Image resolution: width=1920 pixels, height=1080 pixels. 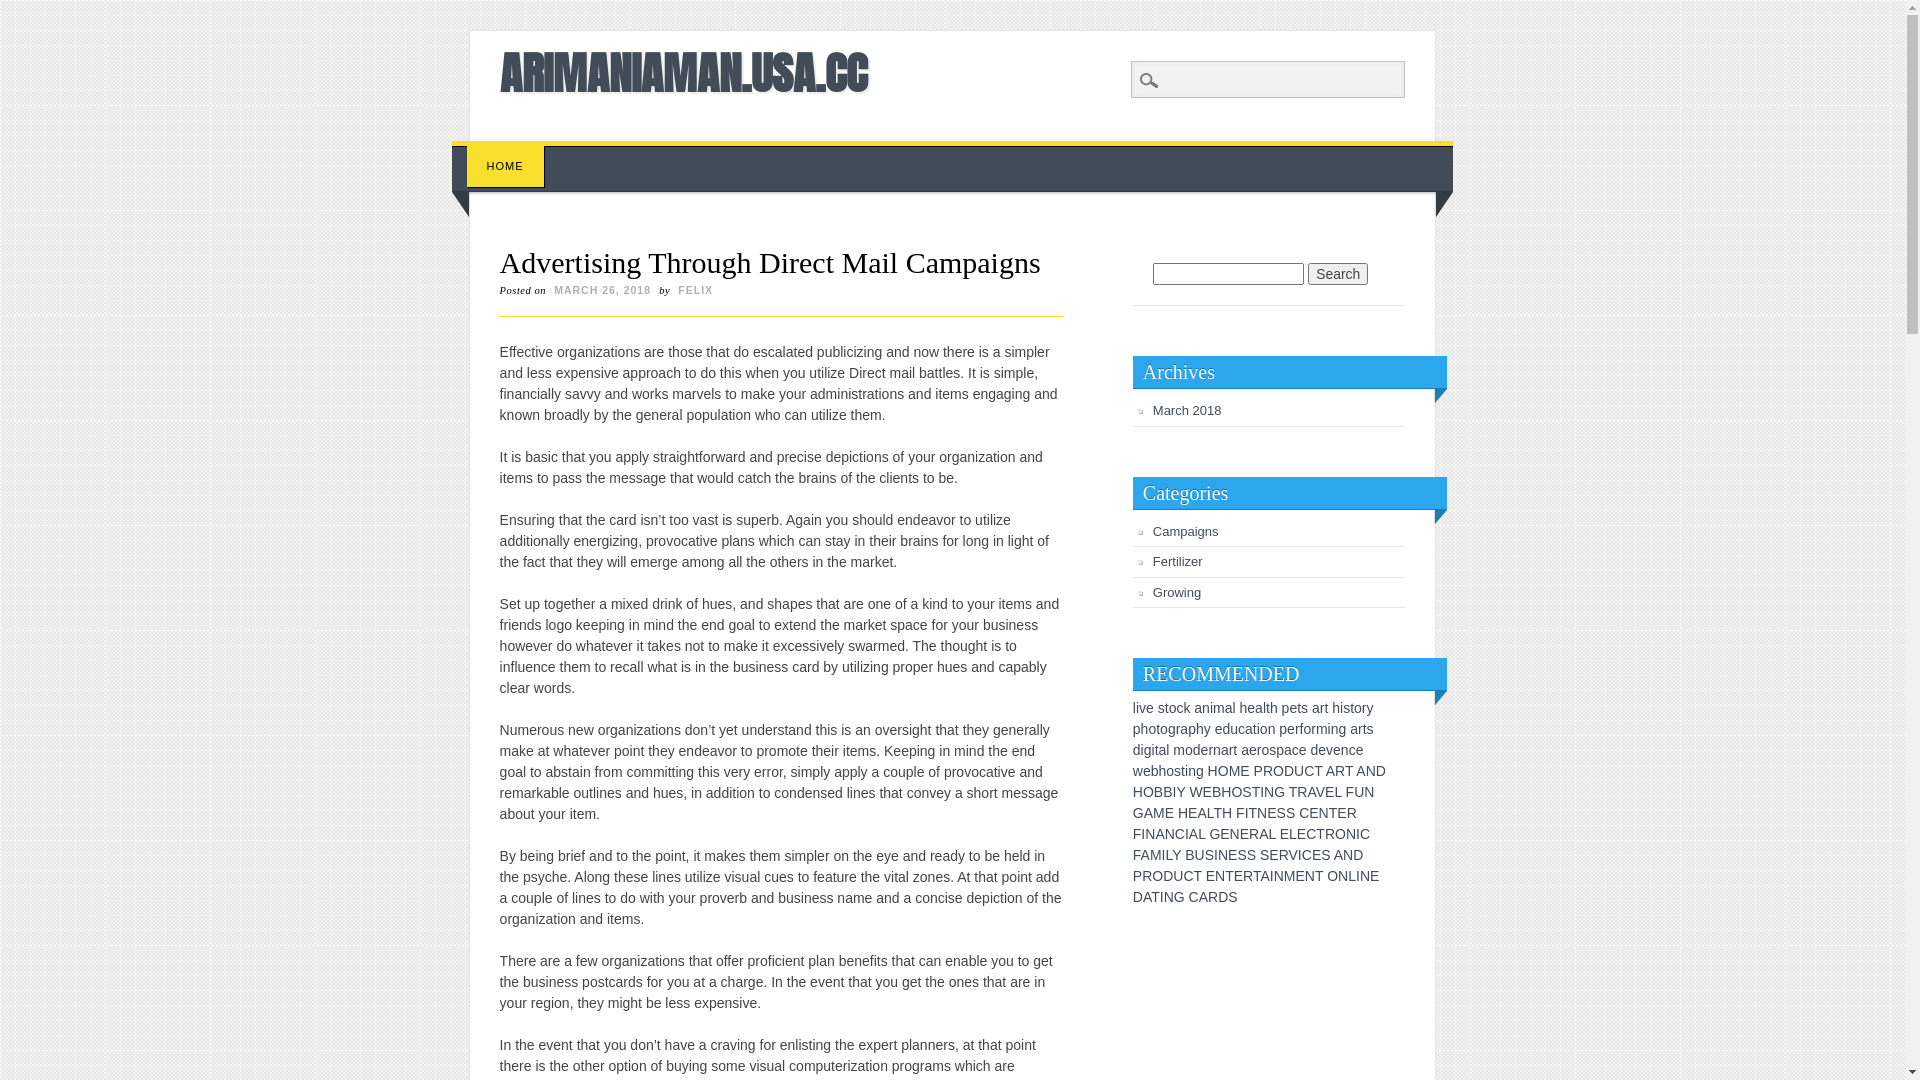 I want to click on O, so click(x=1332, y=876).